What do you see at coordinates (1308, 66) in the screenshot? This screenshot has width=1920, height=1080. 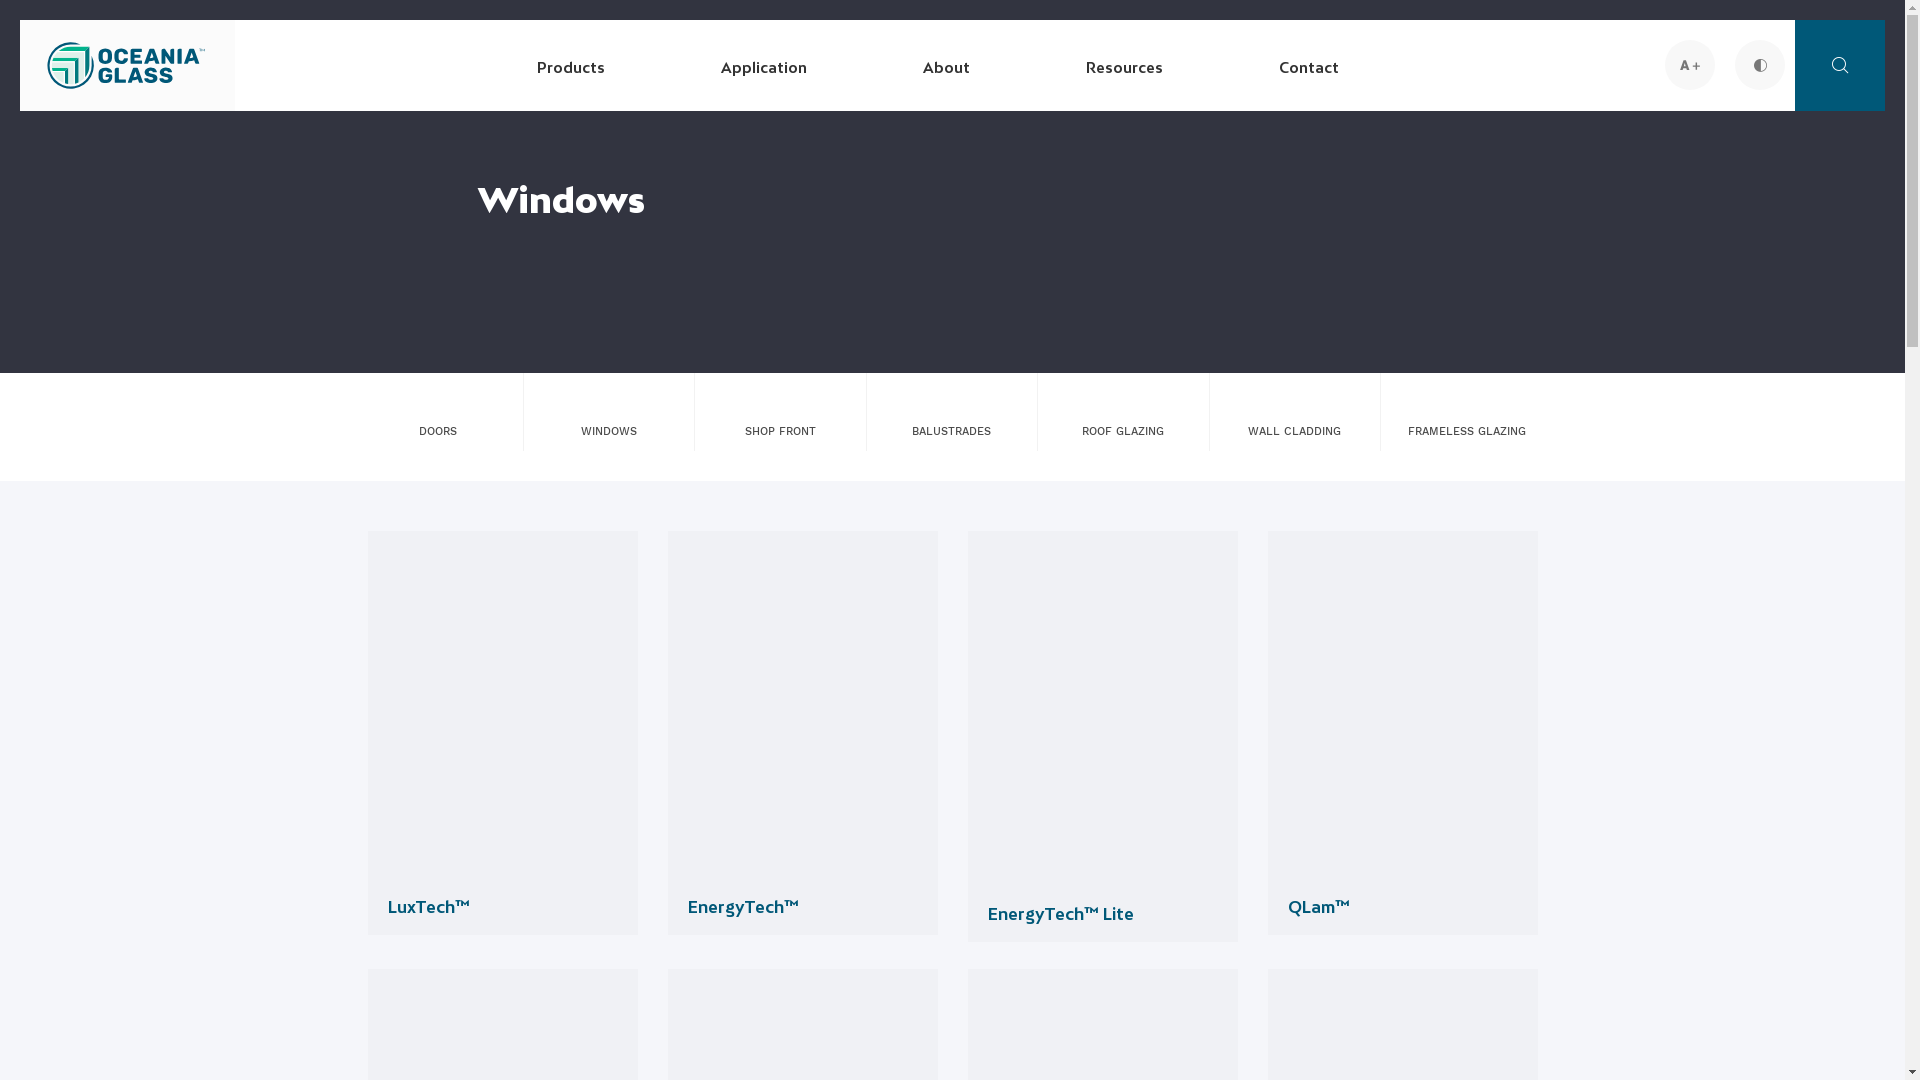 I see `Contact` at bounding box center [1308, 66].